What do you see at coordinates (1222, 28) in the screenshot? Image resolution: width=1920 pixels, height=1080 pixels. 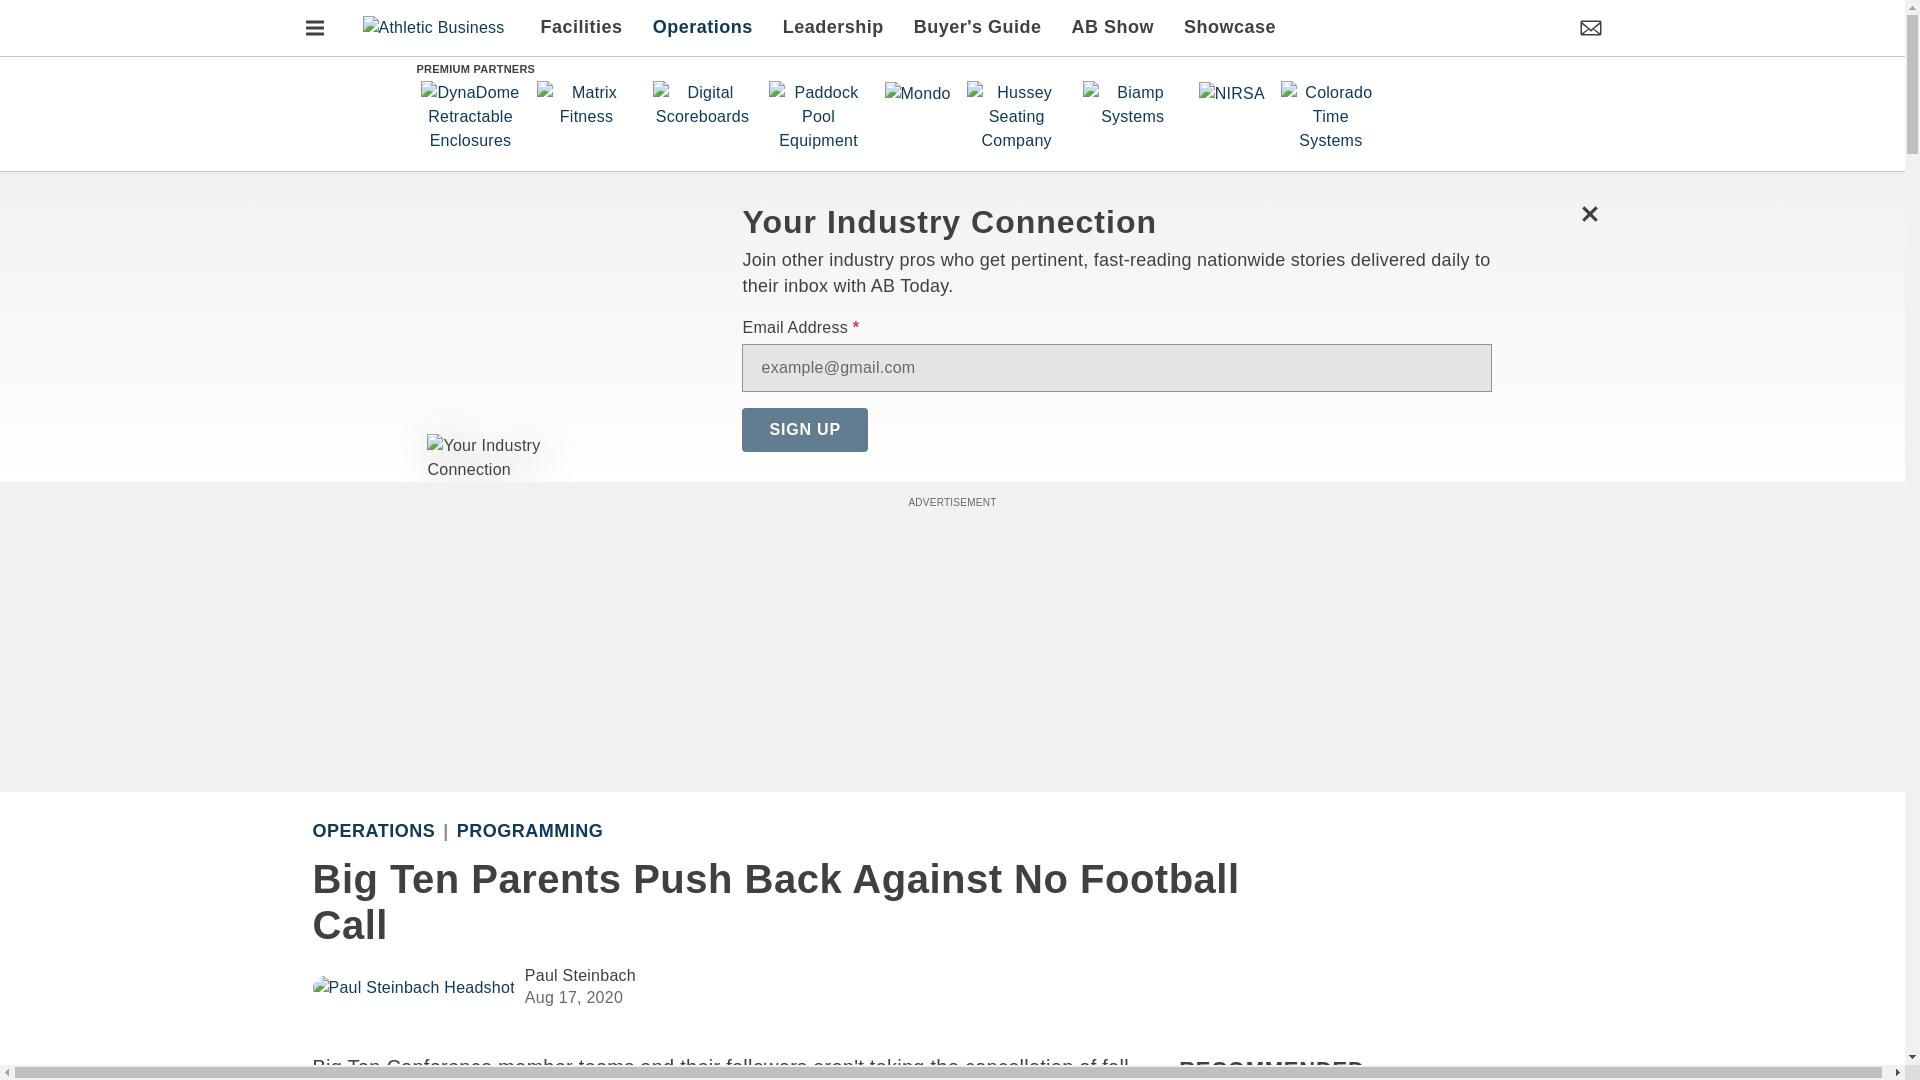 I see `Showcase` at bounding box center [1222, 28].